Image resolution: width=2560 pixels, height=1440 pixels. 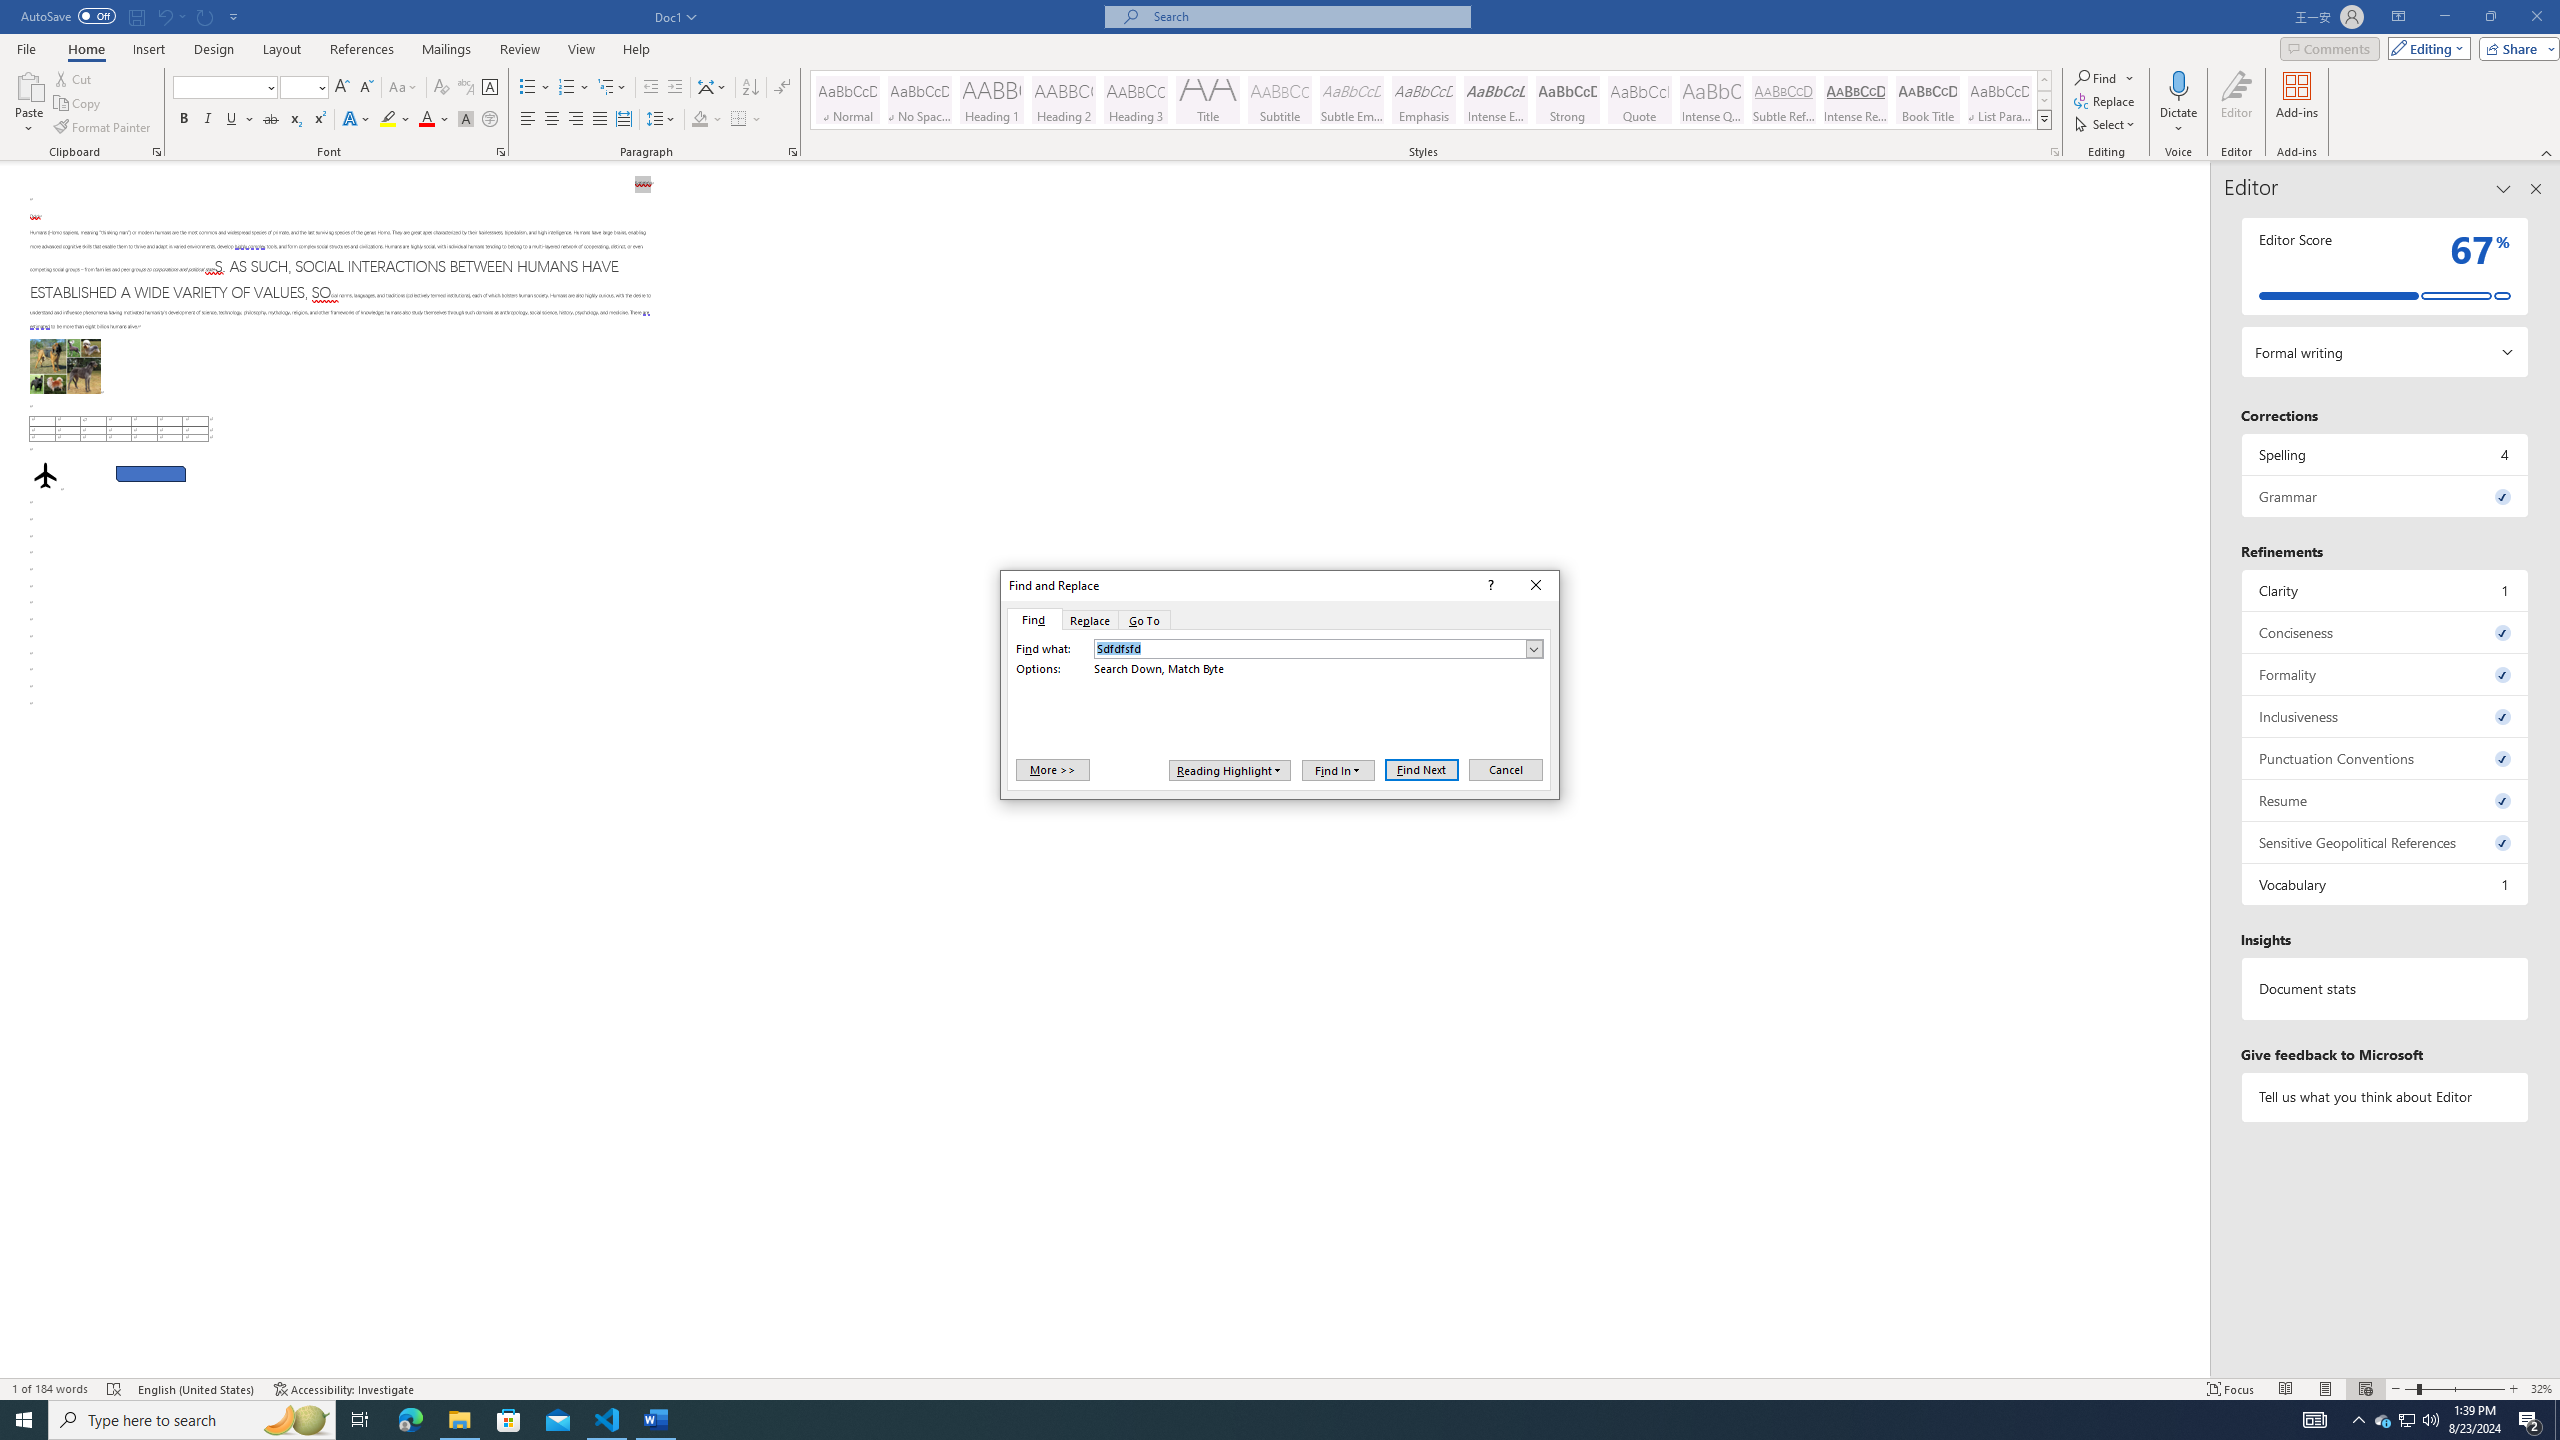 I want to click on Subtle Reference, so click(x=1784, y=100).